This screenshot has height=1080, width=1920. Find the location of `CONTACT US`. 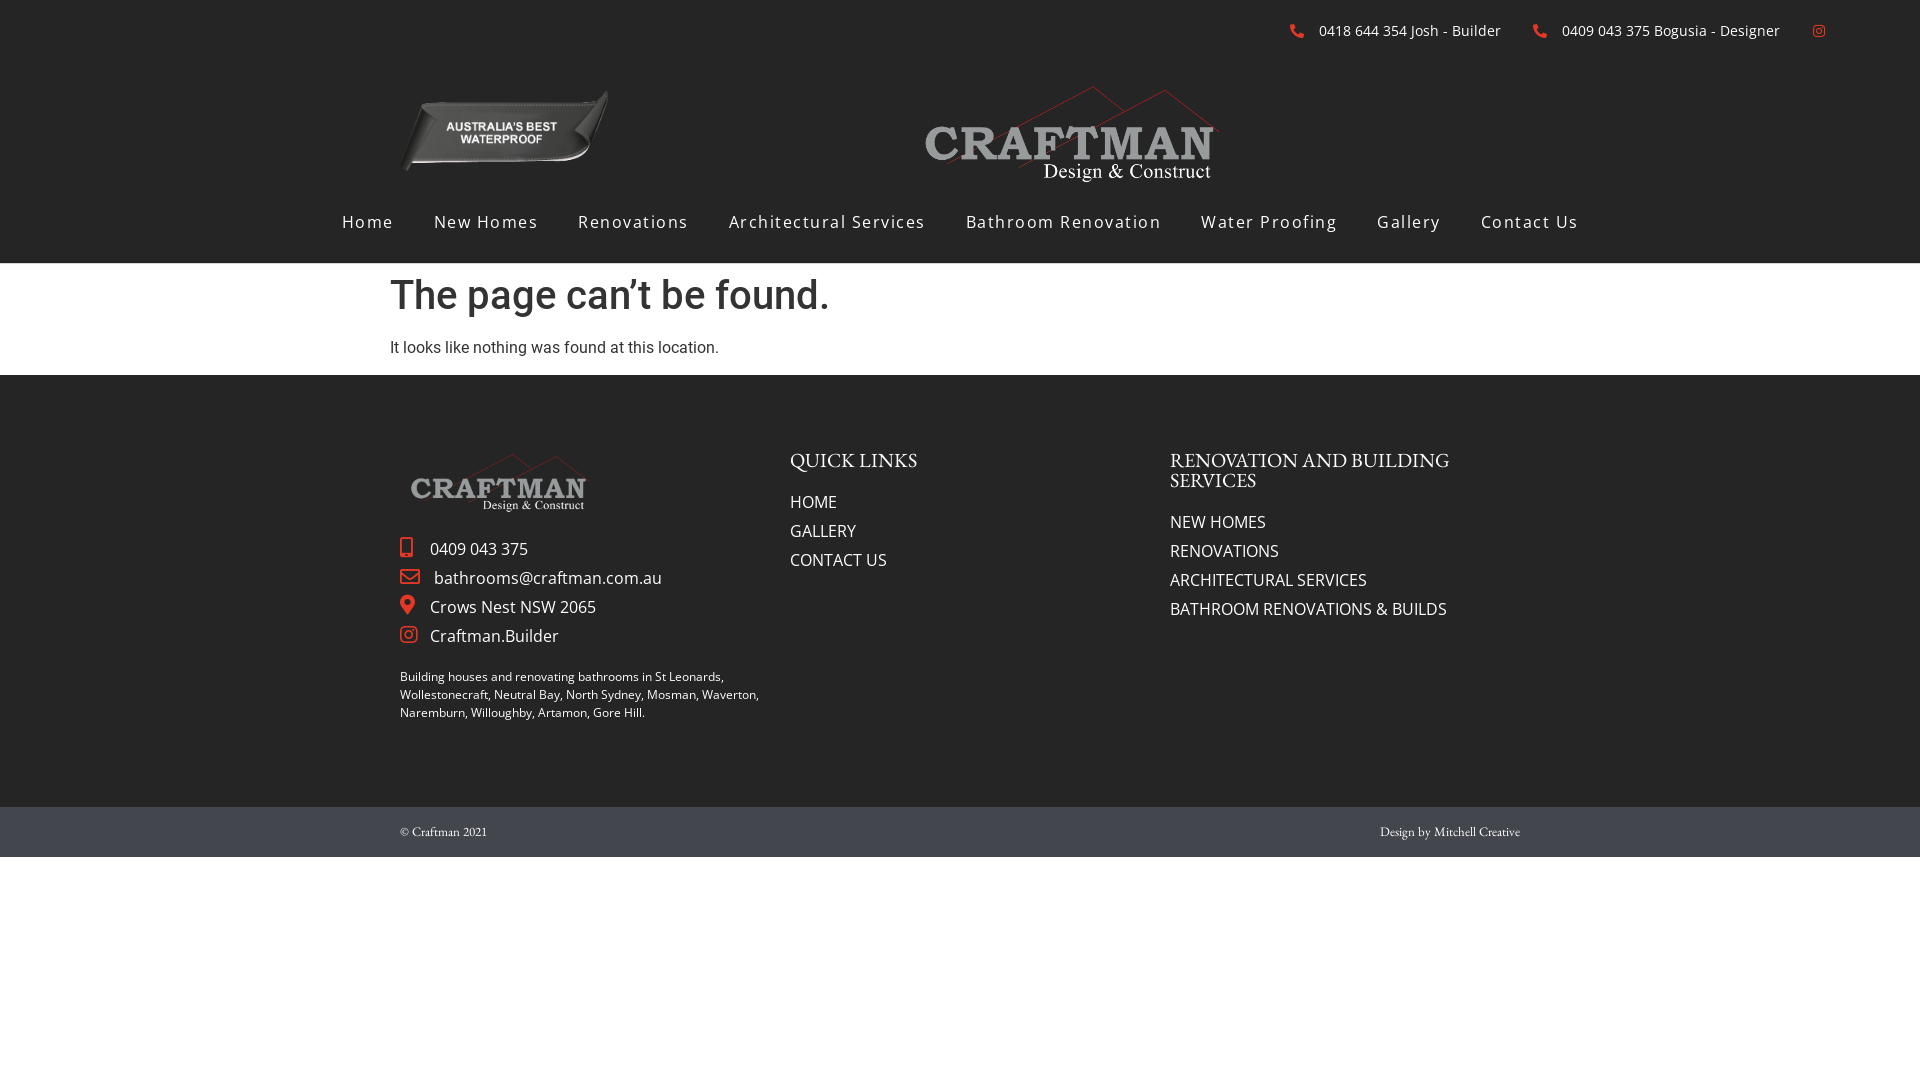

CONTACT US is located at coordinates (970, 560).